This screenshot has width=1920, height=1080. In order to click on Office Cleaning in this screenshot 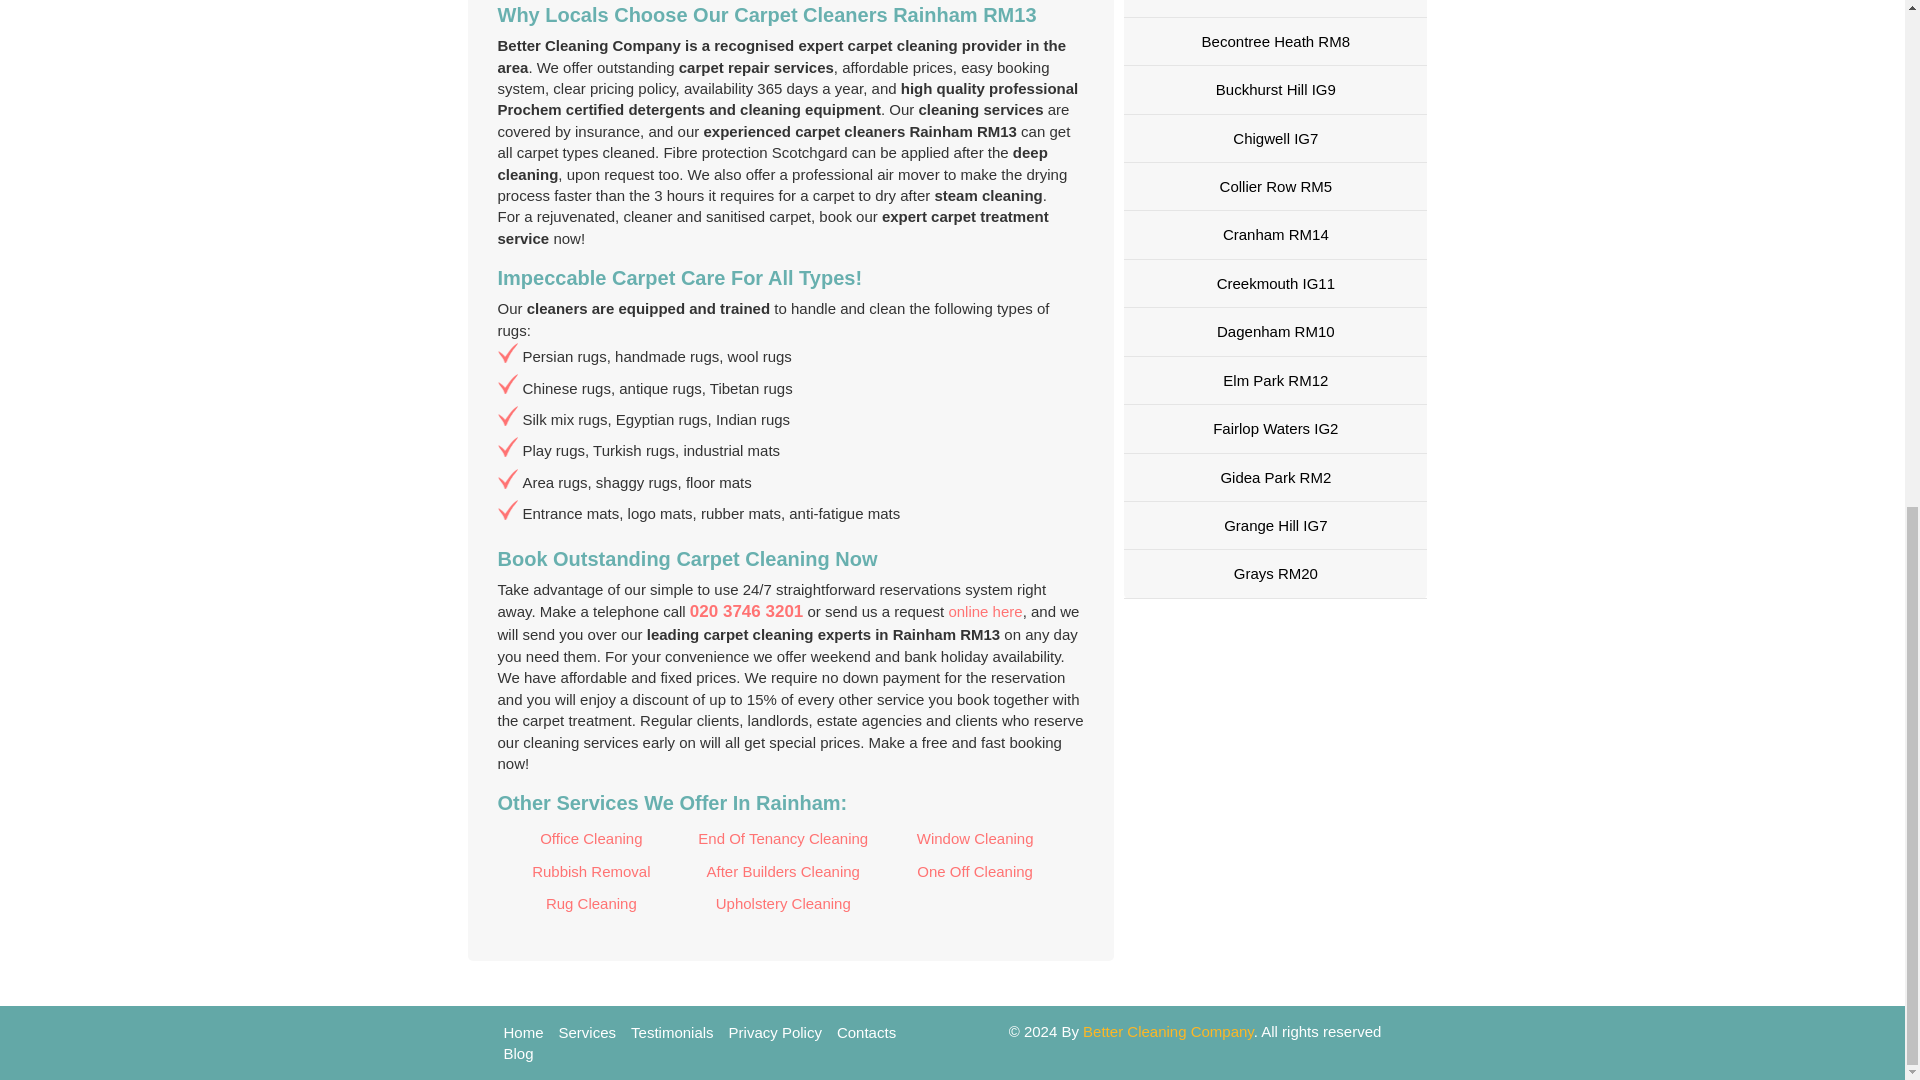, I will do `click(591, 838)`.